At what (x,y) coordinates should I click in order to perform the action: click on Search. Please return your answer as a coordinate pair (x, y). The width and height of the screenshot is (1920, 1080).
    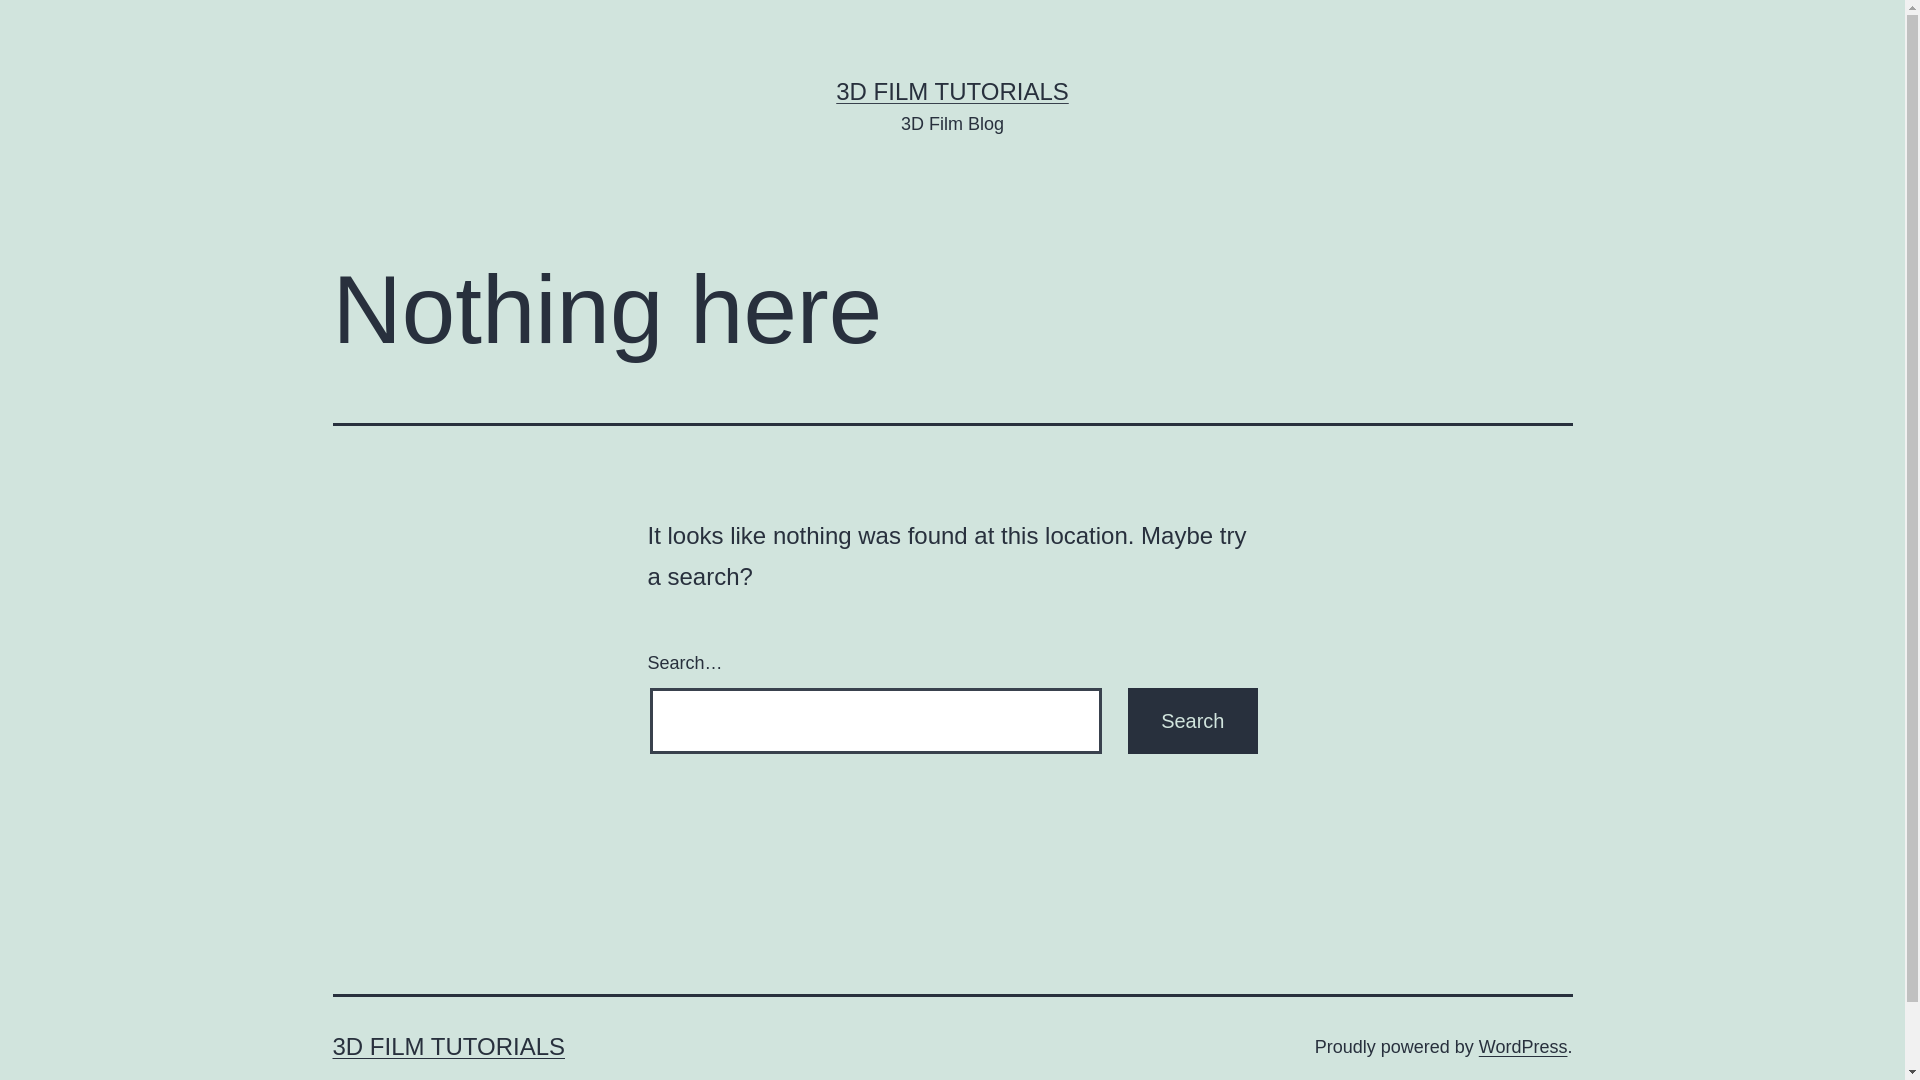
    Looking at the image, I should click on (1192, 721).